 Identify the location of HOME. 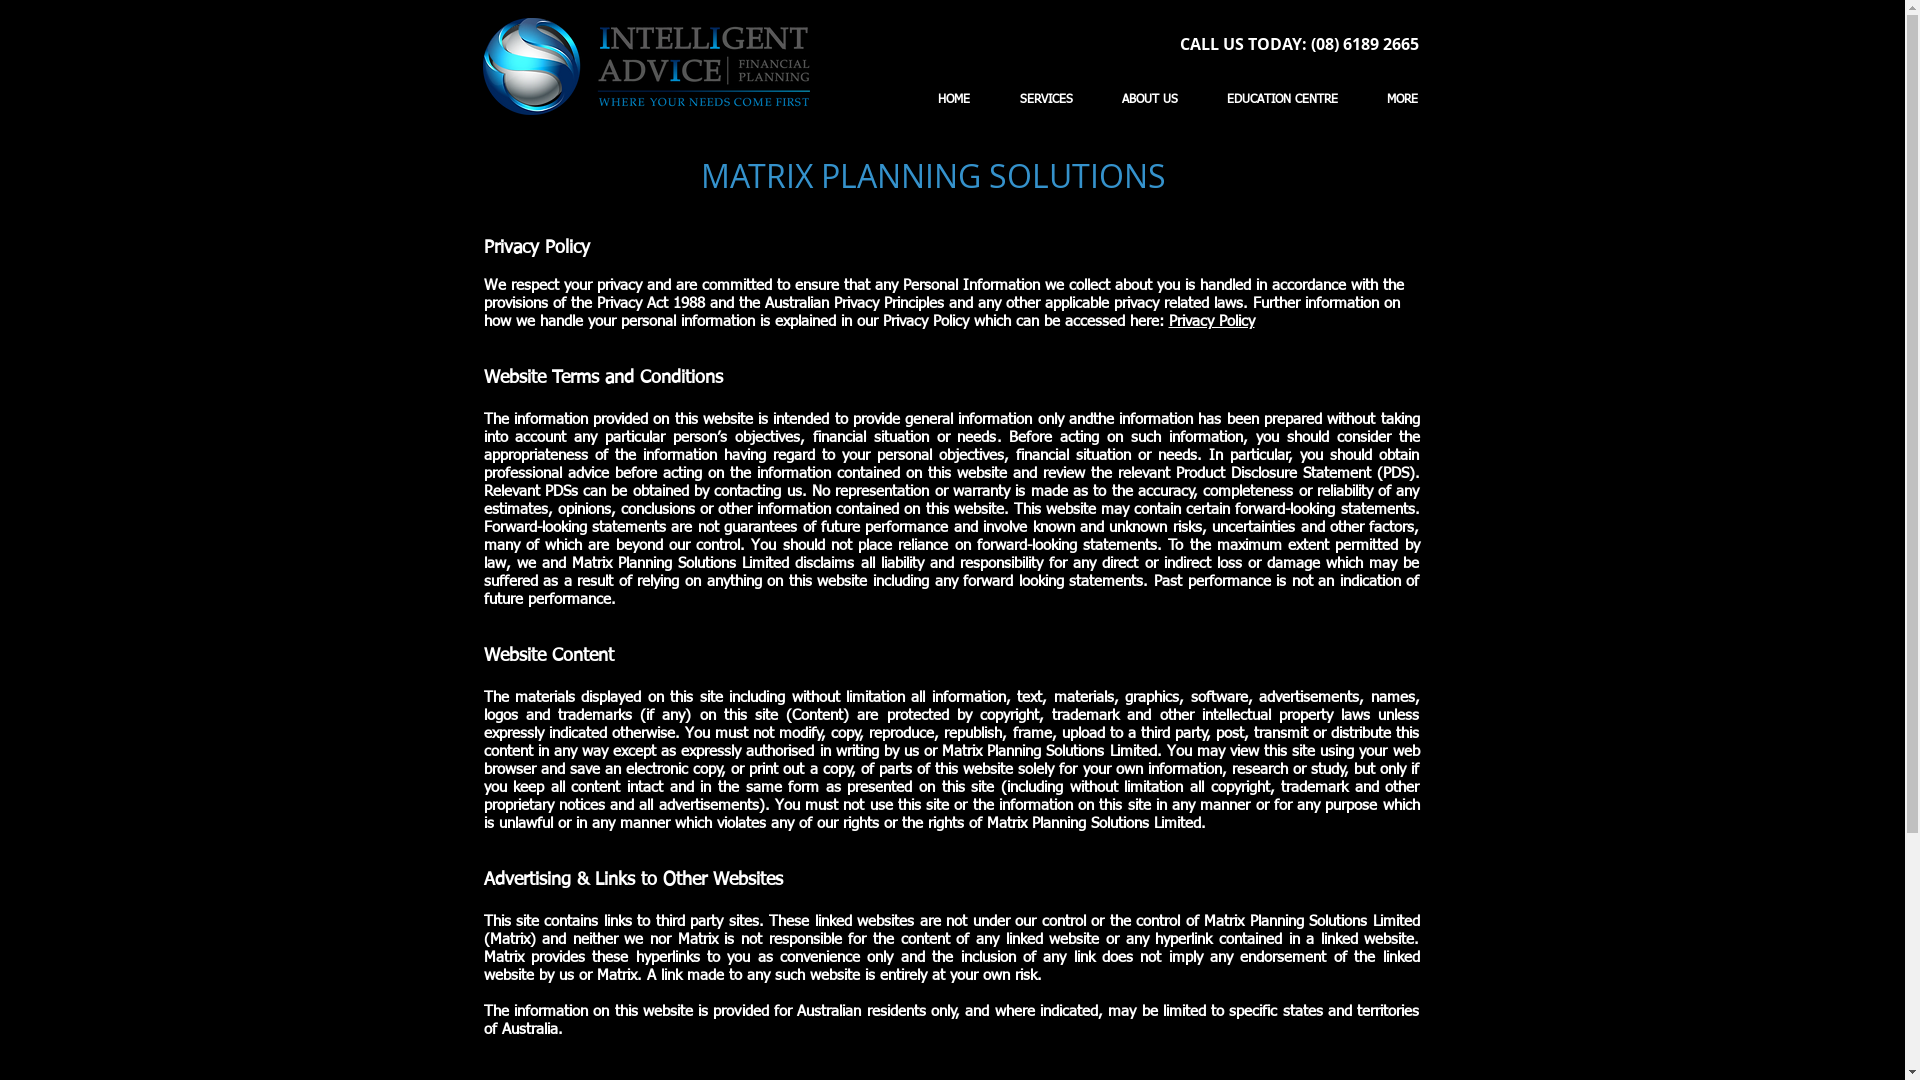
(953, 100).